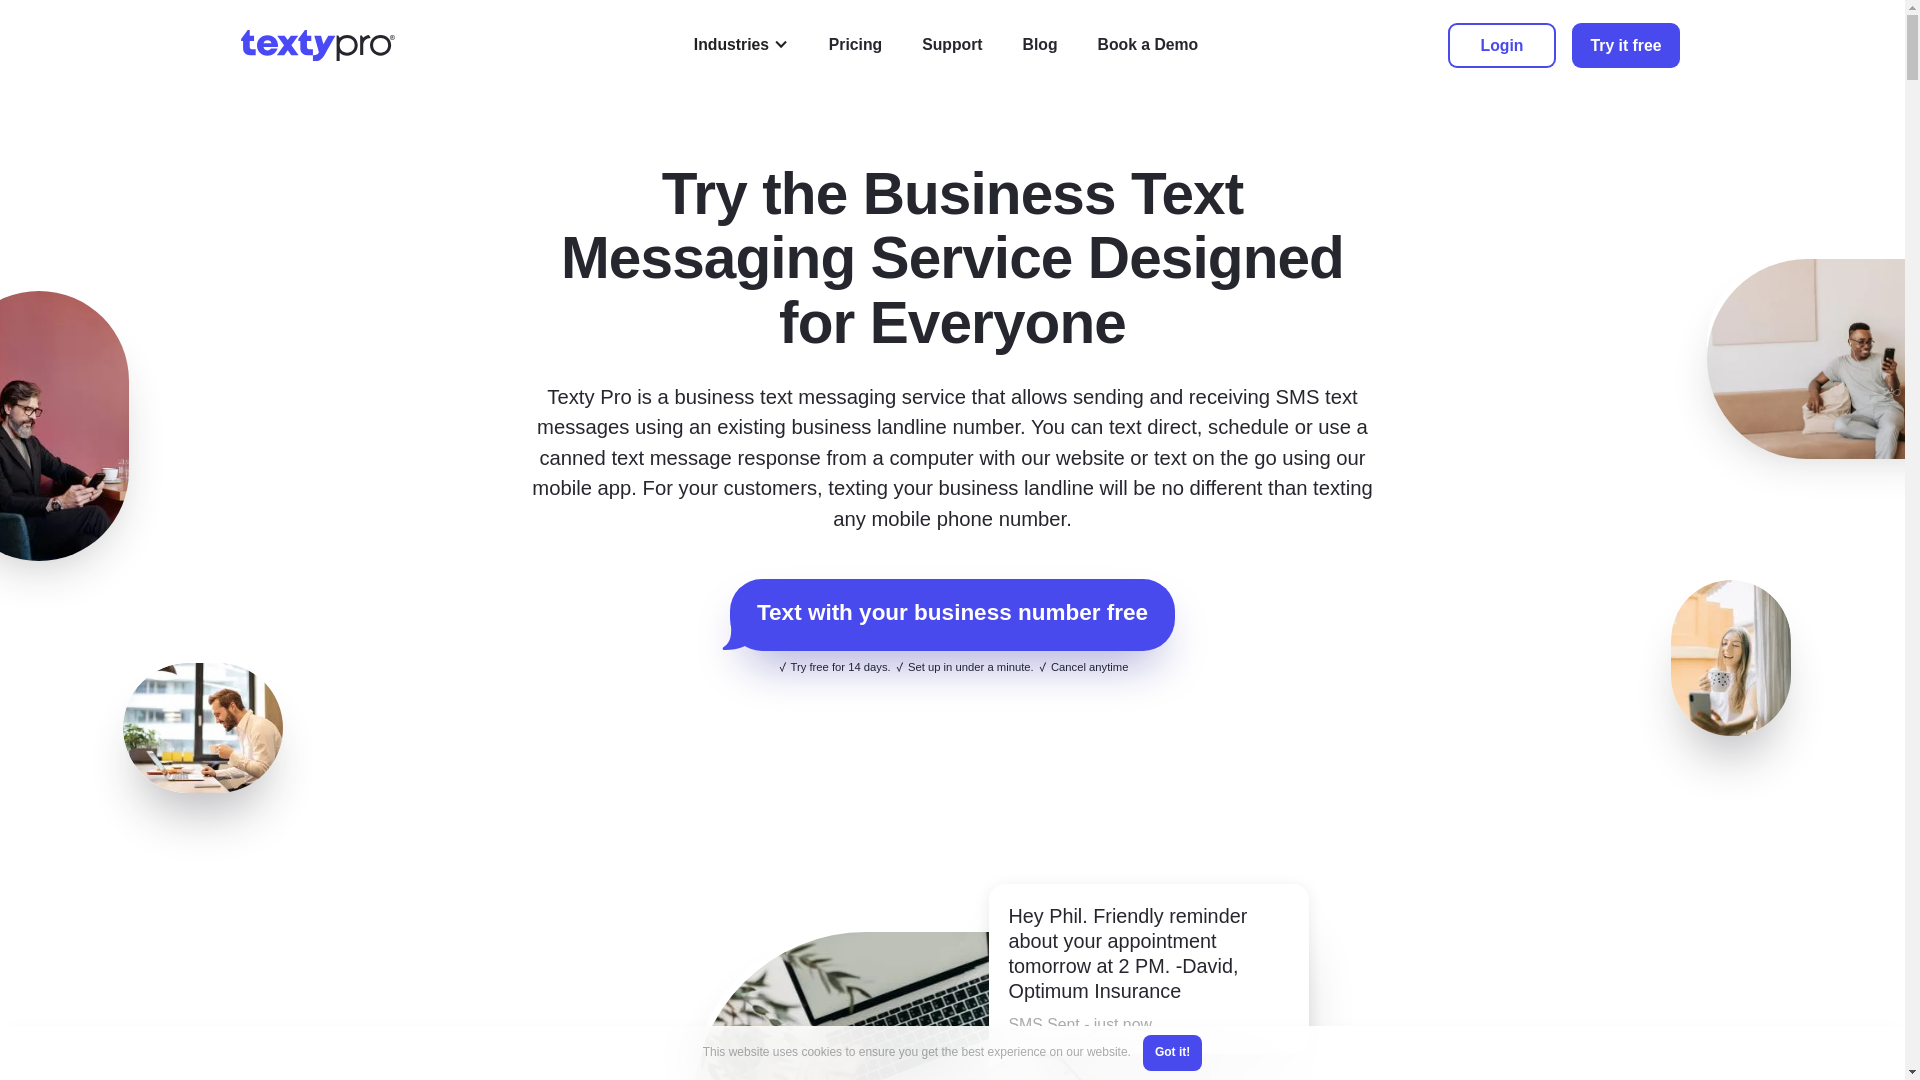  I want to click on Book a Demo, so click(1148, 45).